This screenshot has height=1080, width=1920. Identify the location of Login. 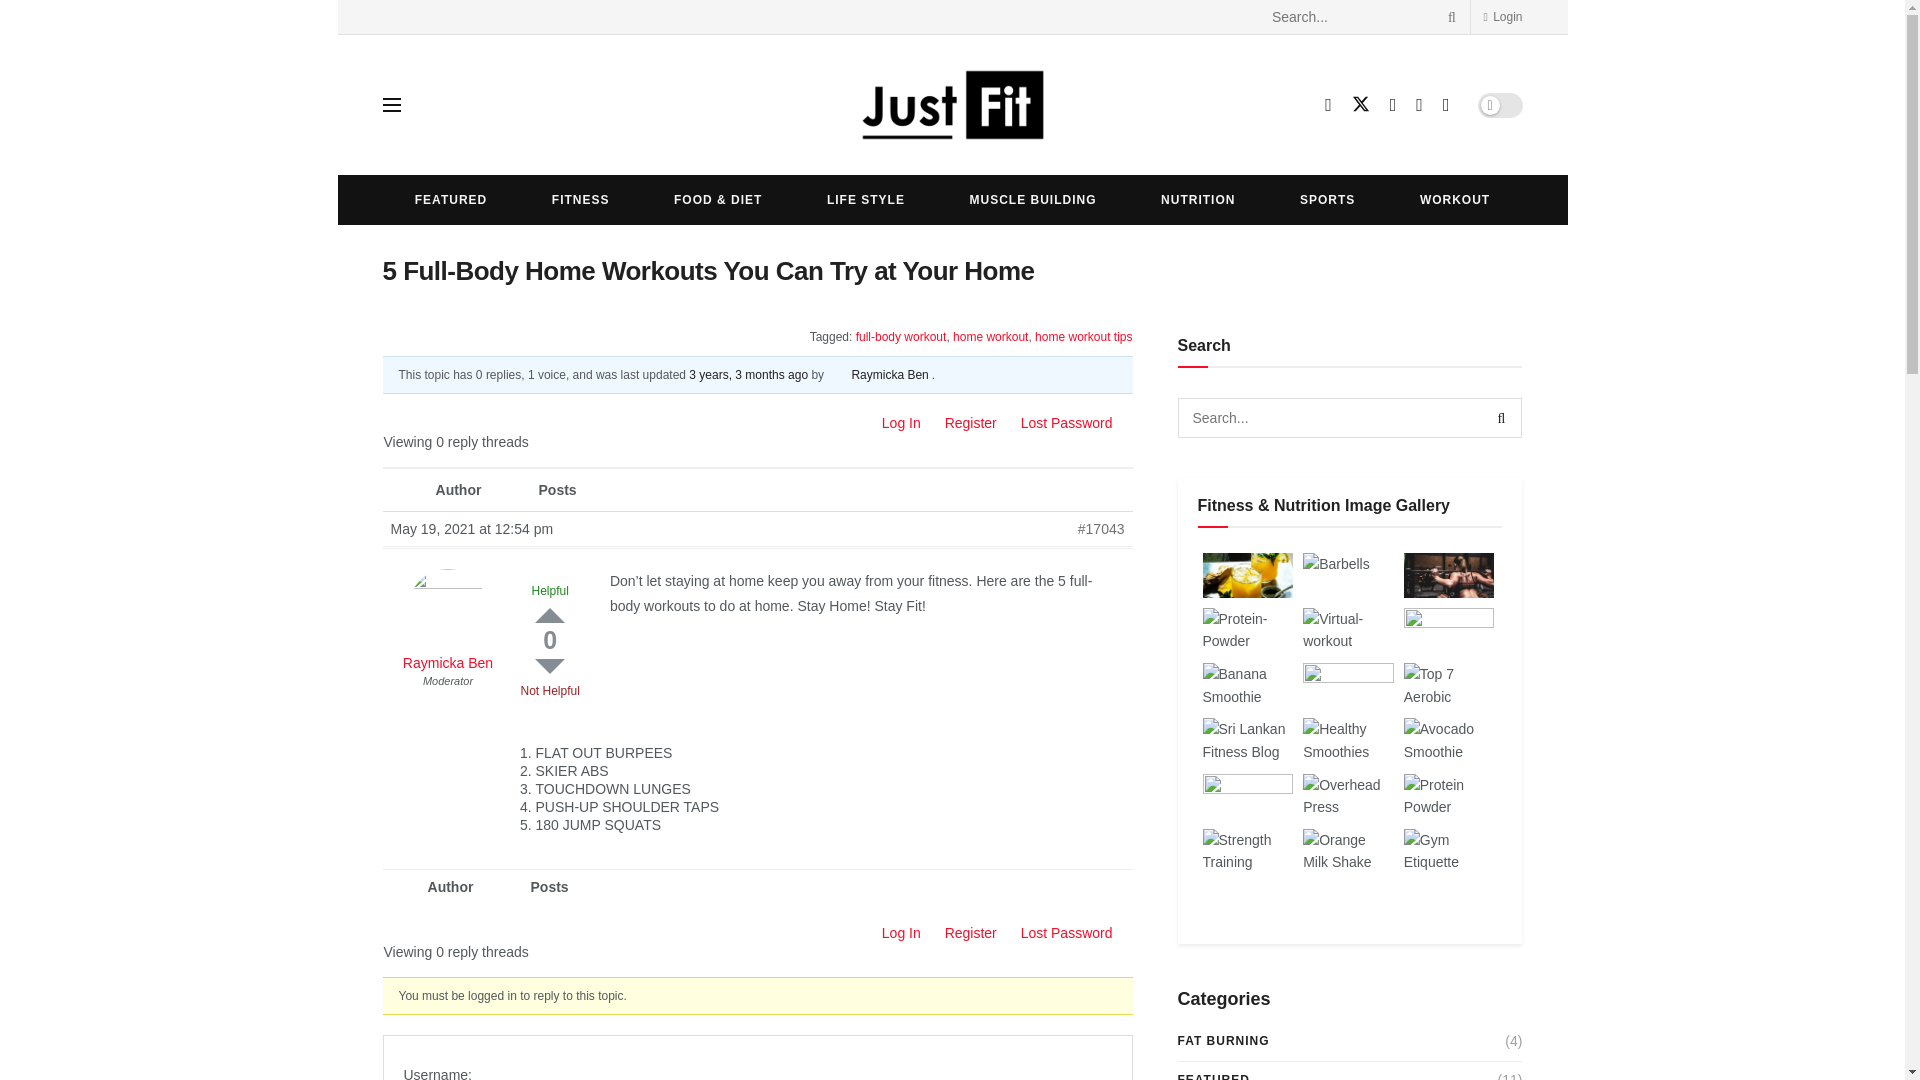
(1502, 16).